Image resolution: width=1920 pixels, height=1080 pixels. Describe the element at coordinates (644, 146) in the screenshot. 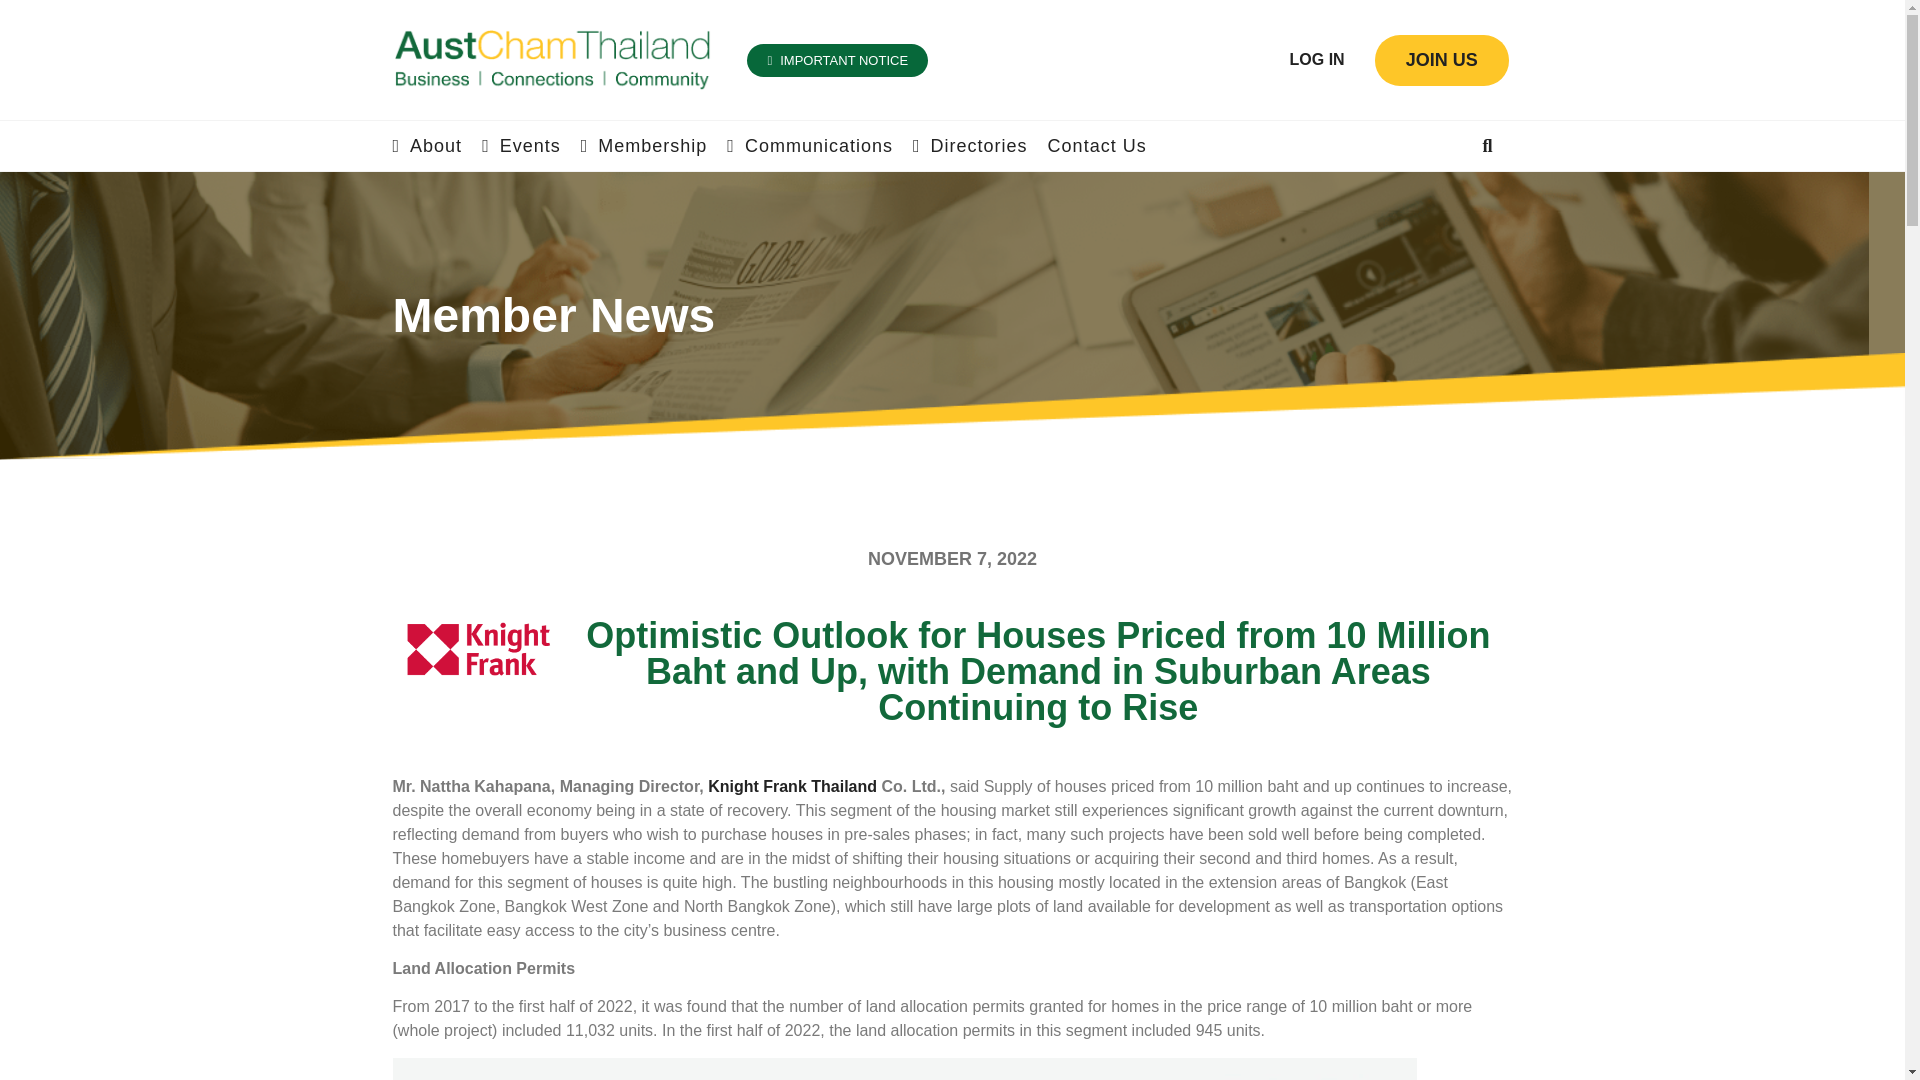

I see `Membership` at that location.